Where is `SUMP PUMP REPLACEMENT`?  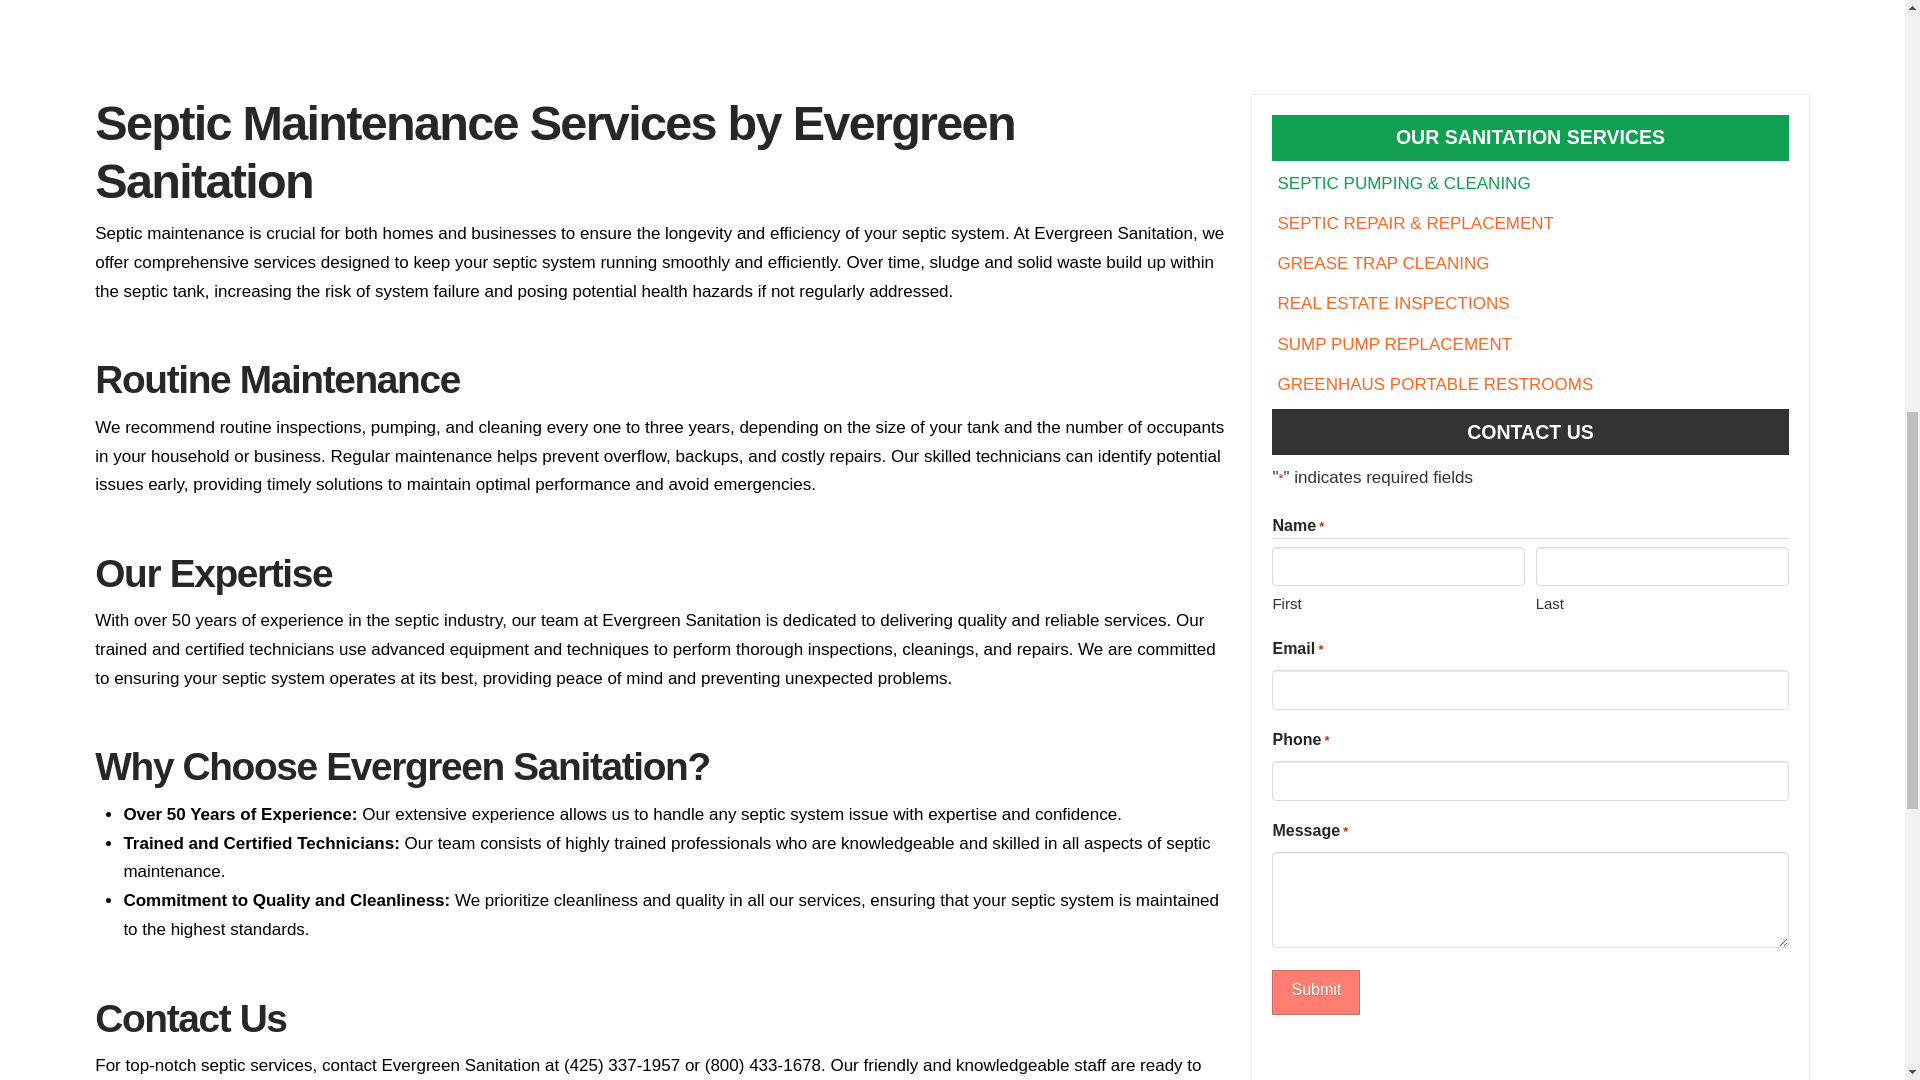
SUMP PUMP REPLACEMENT is located at coordinates (1400, 341).